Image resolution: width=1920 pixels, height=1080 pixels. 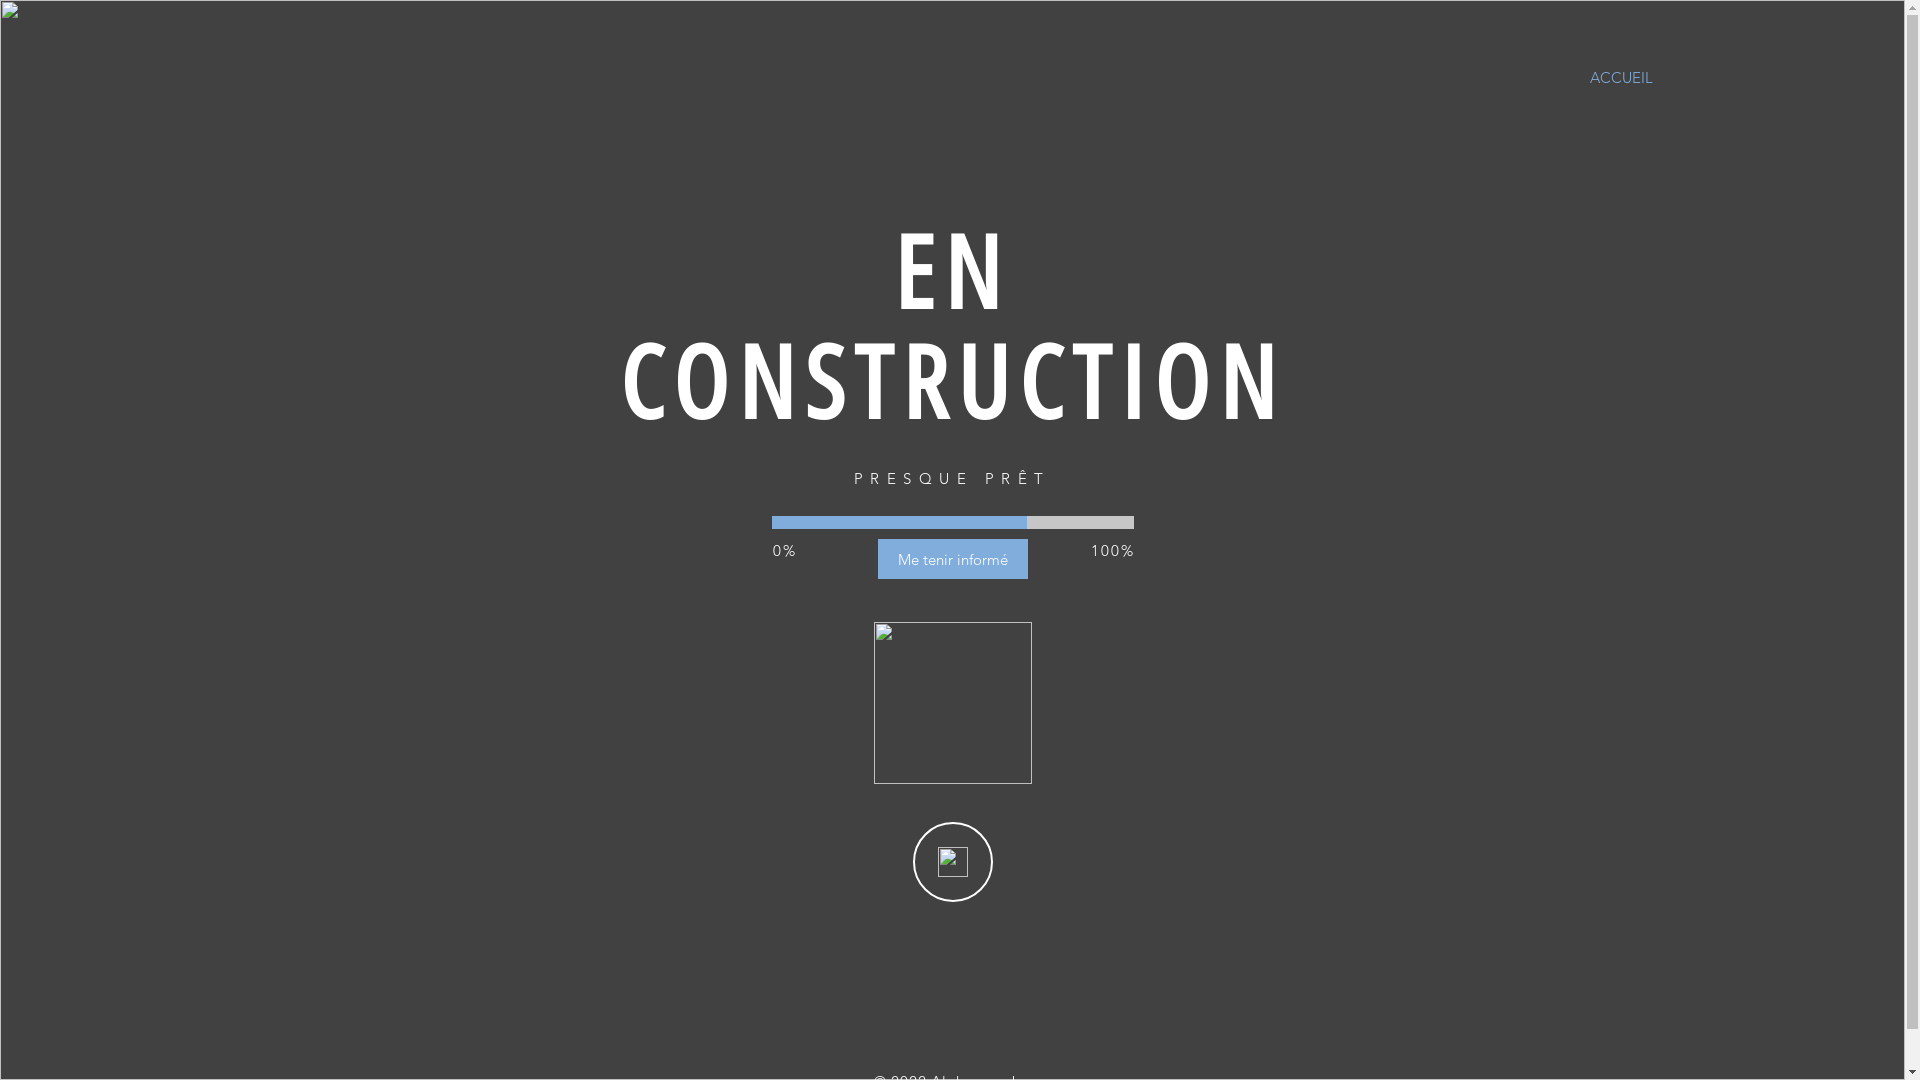 What do you see at coordinates (953, 703) in the screenshot?
I see `EnjoyTheSilence copie.png` at bounding box center [953, 703].